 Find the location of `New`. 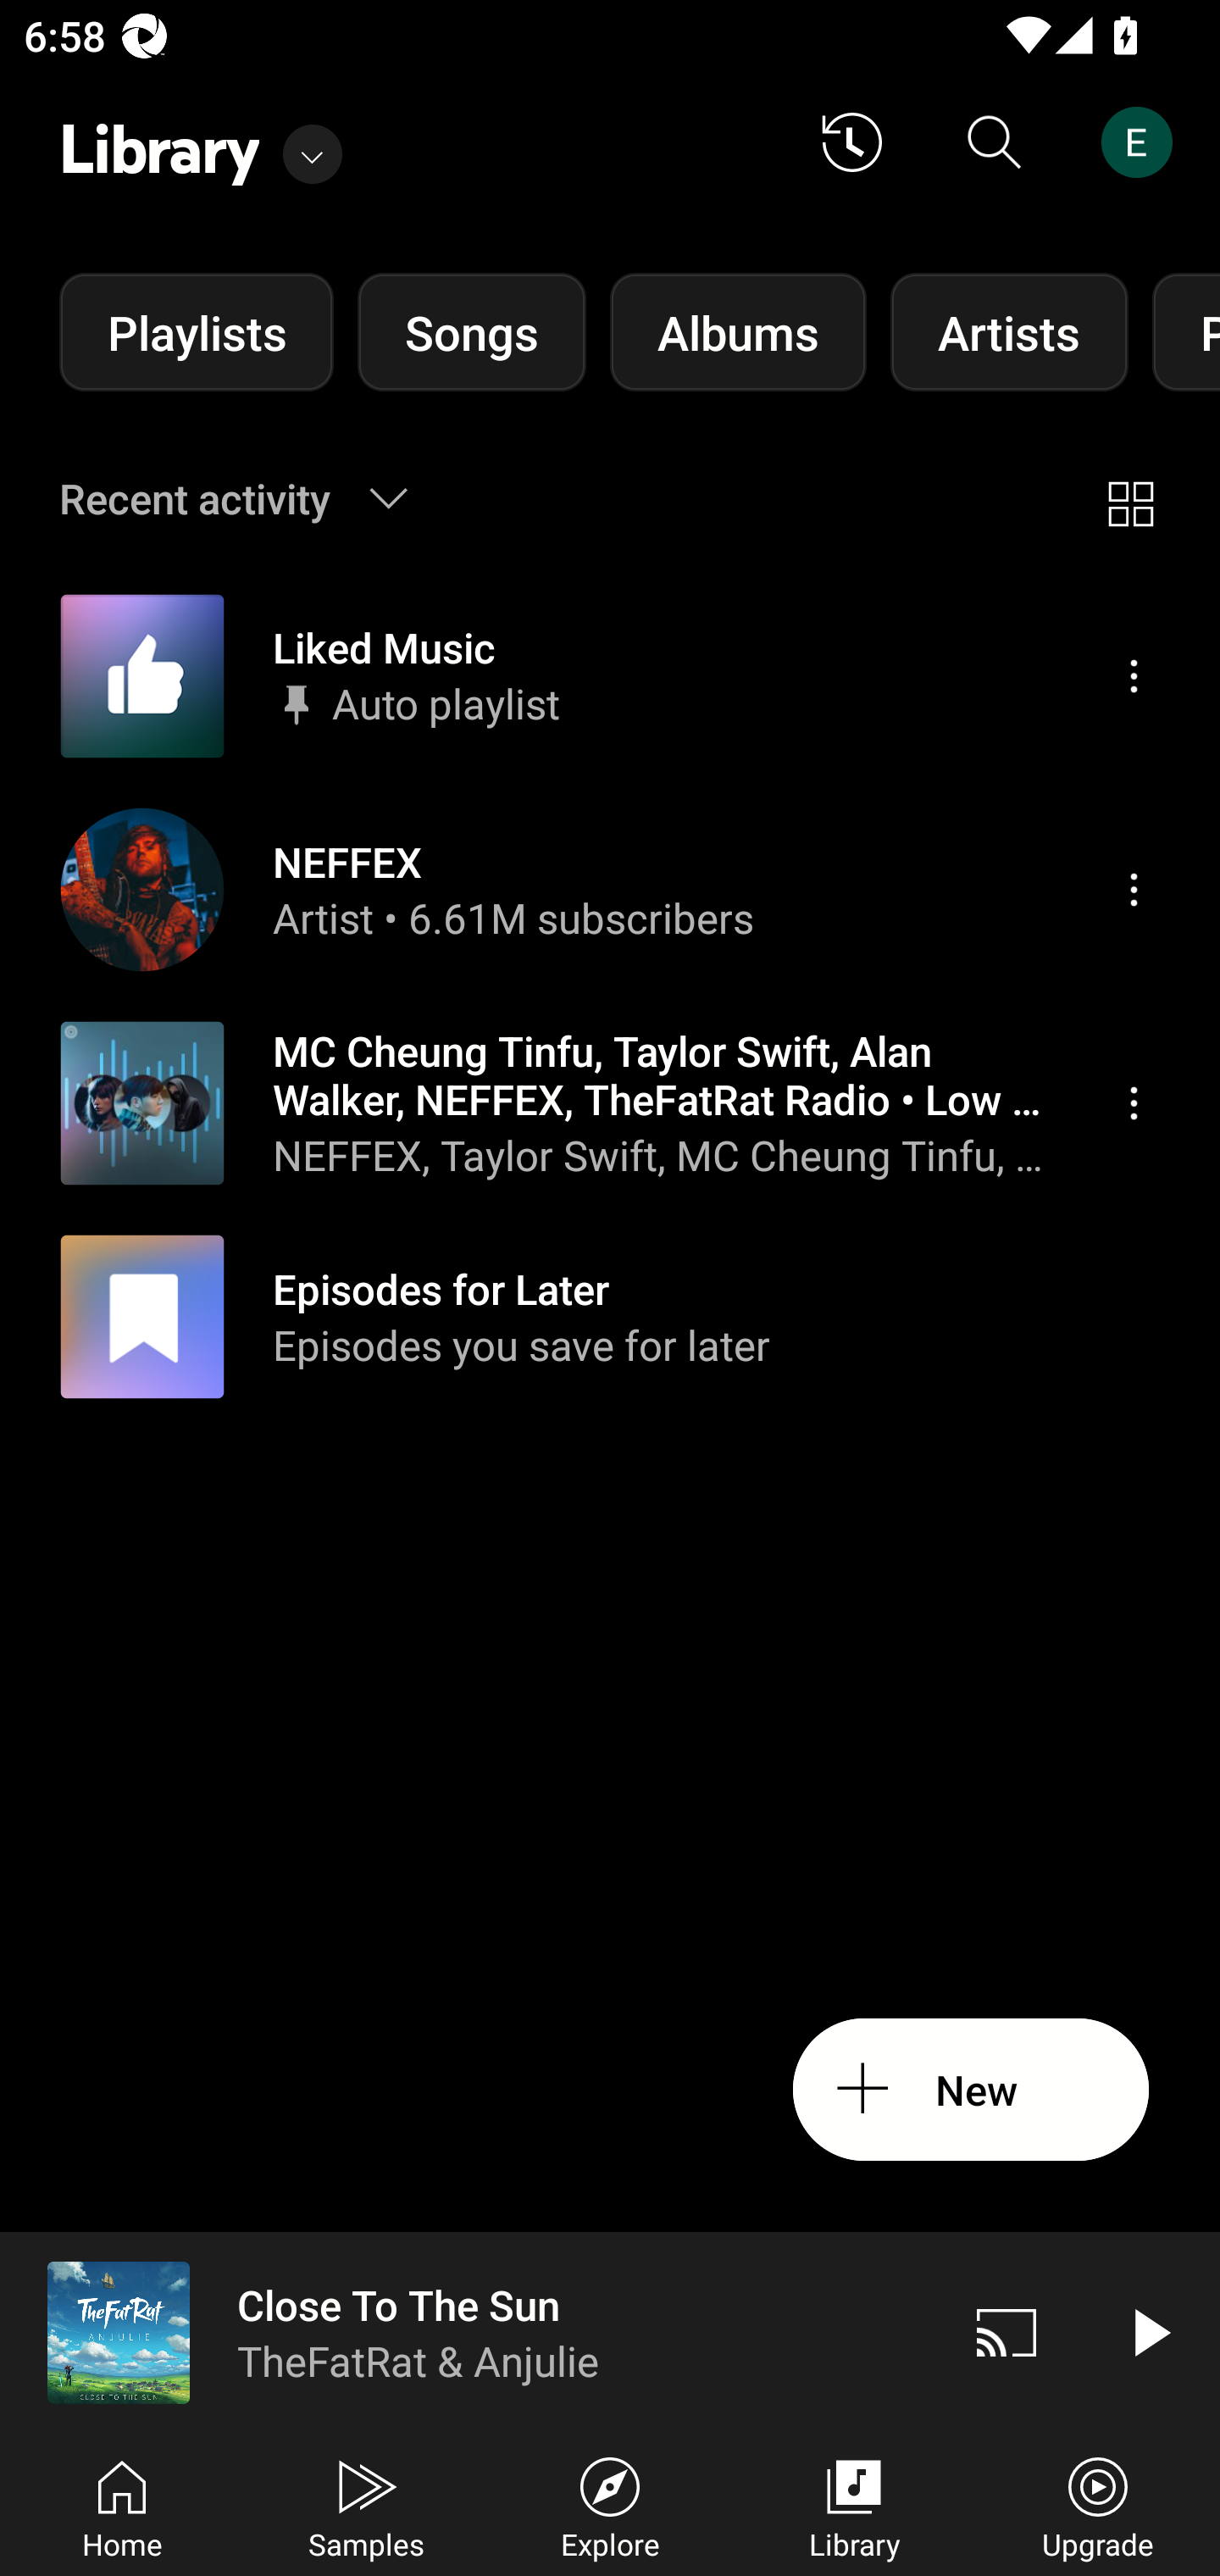

New is located at coordinates (971, 2090).